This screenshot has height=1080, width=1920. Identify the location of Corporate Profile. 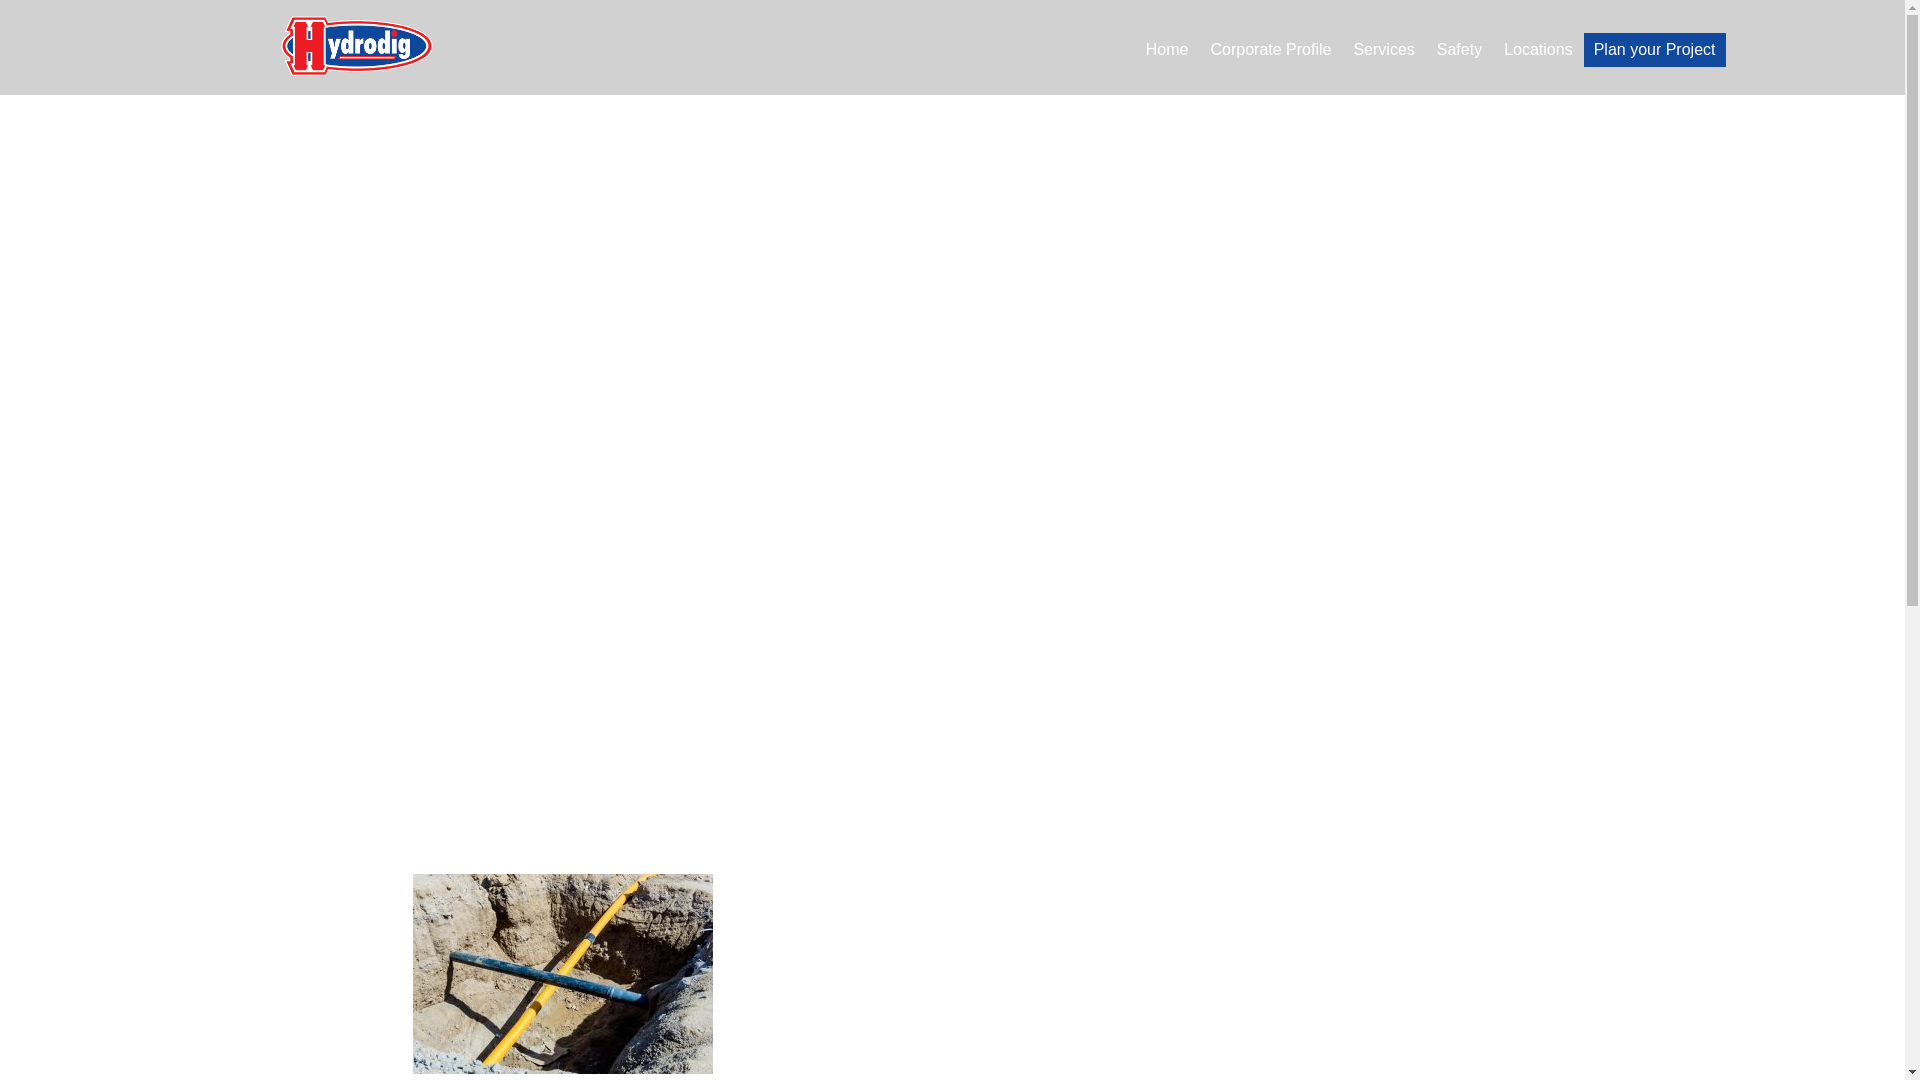
(1270, 54).